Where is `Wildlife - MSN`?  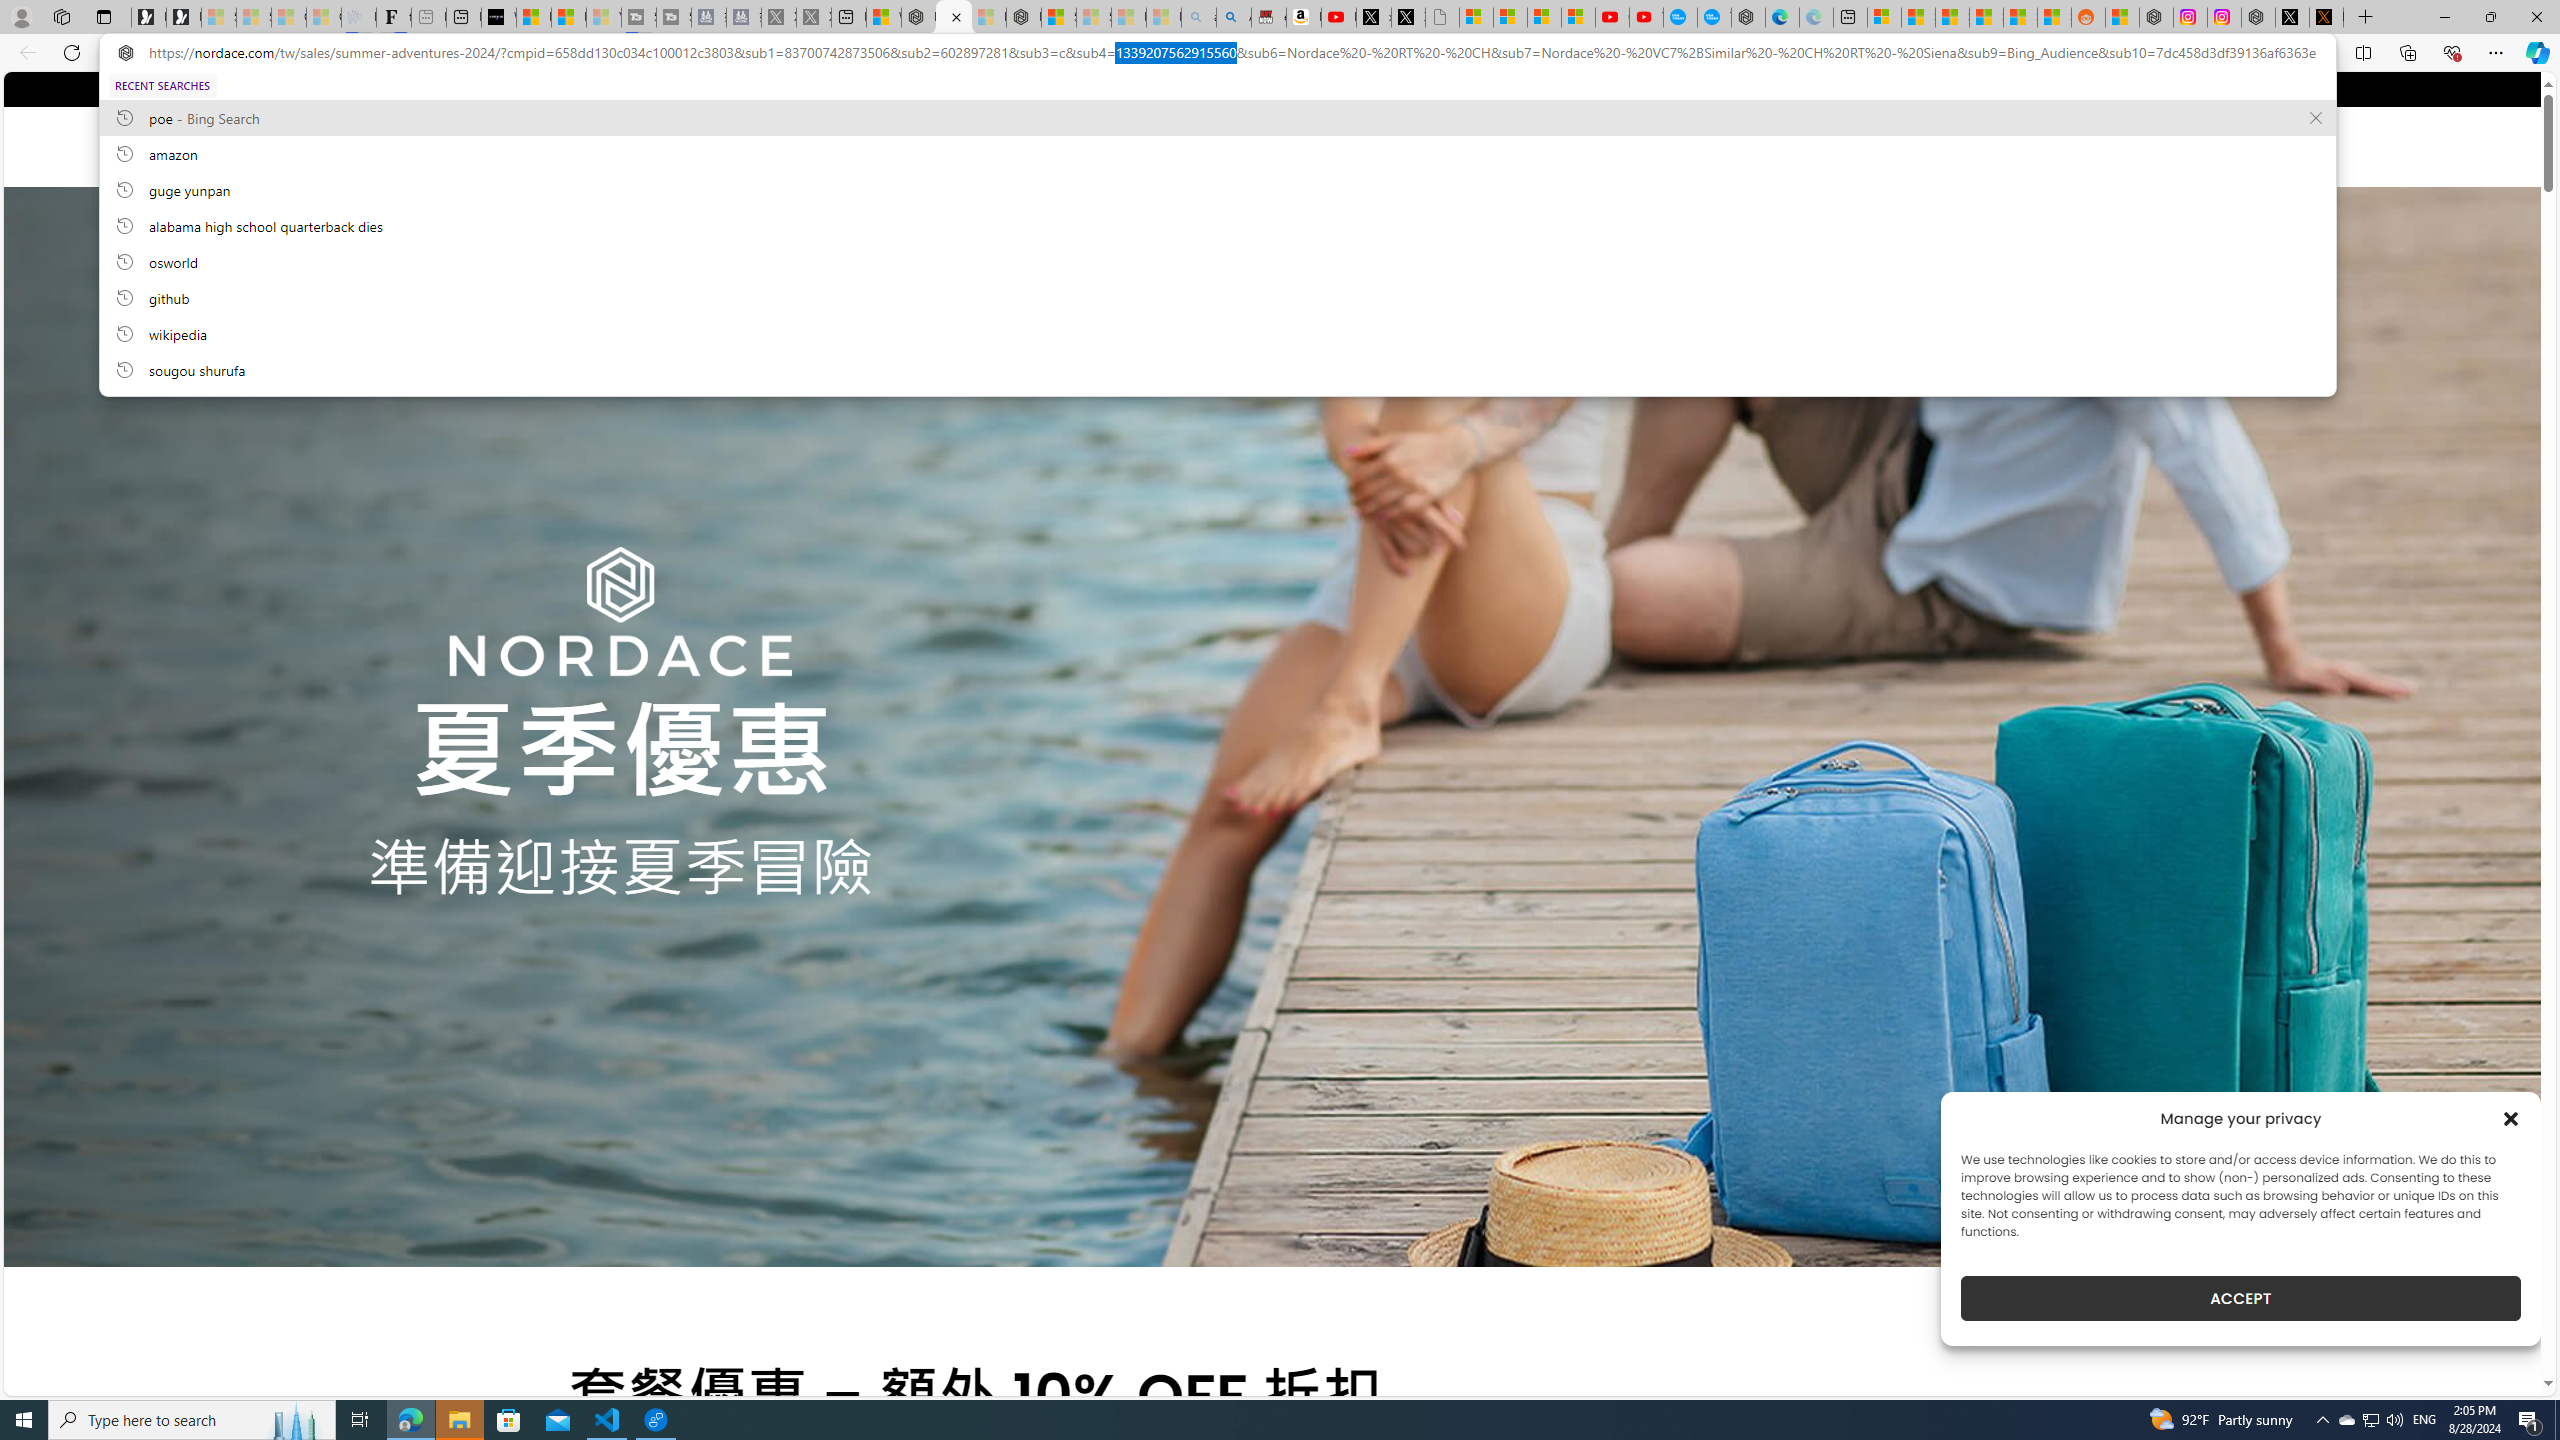
Wildlife - MSN is located at coordinates (882, 17).